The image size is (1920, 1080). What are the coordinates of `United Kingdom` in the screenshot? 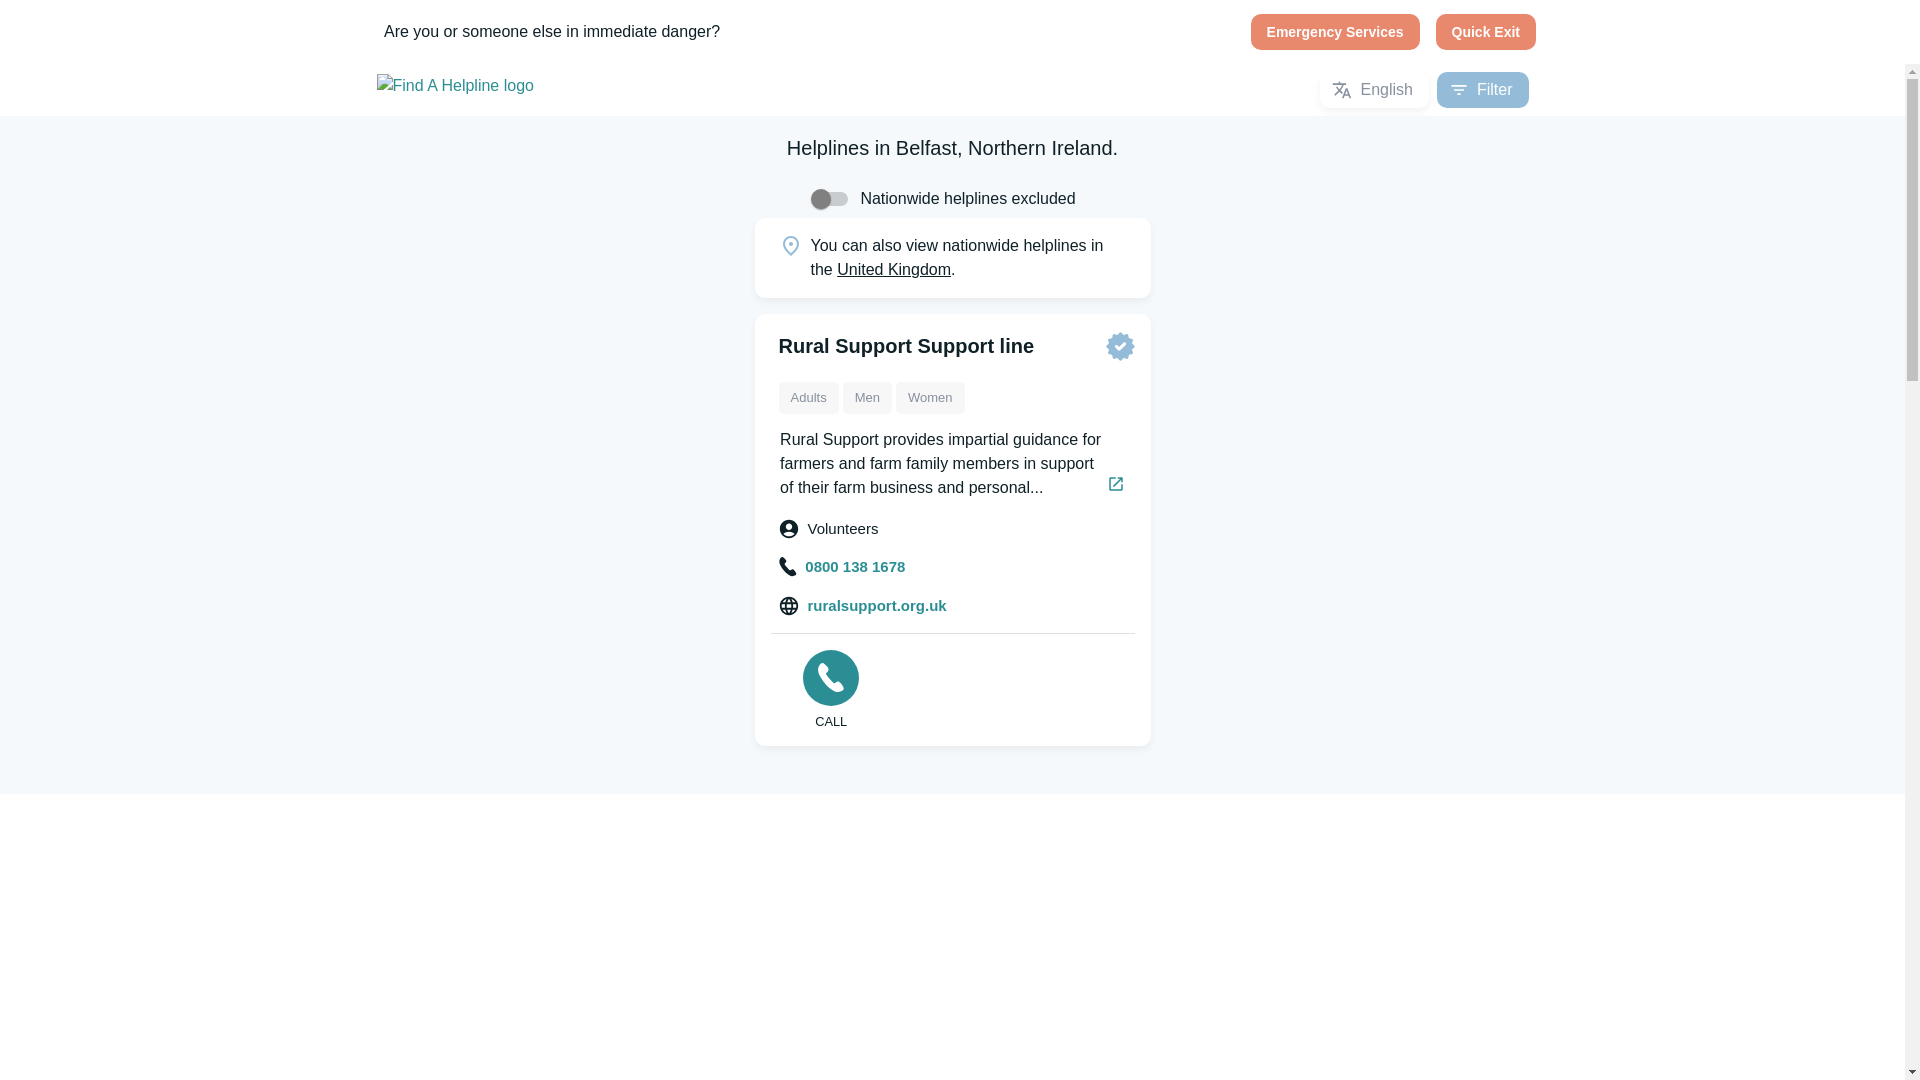 It's located at (894, 269).